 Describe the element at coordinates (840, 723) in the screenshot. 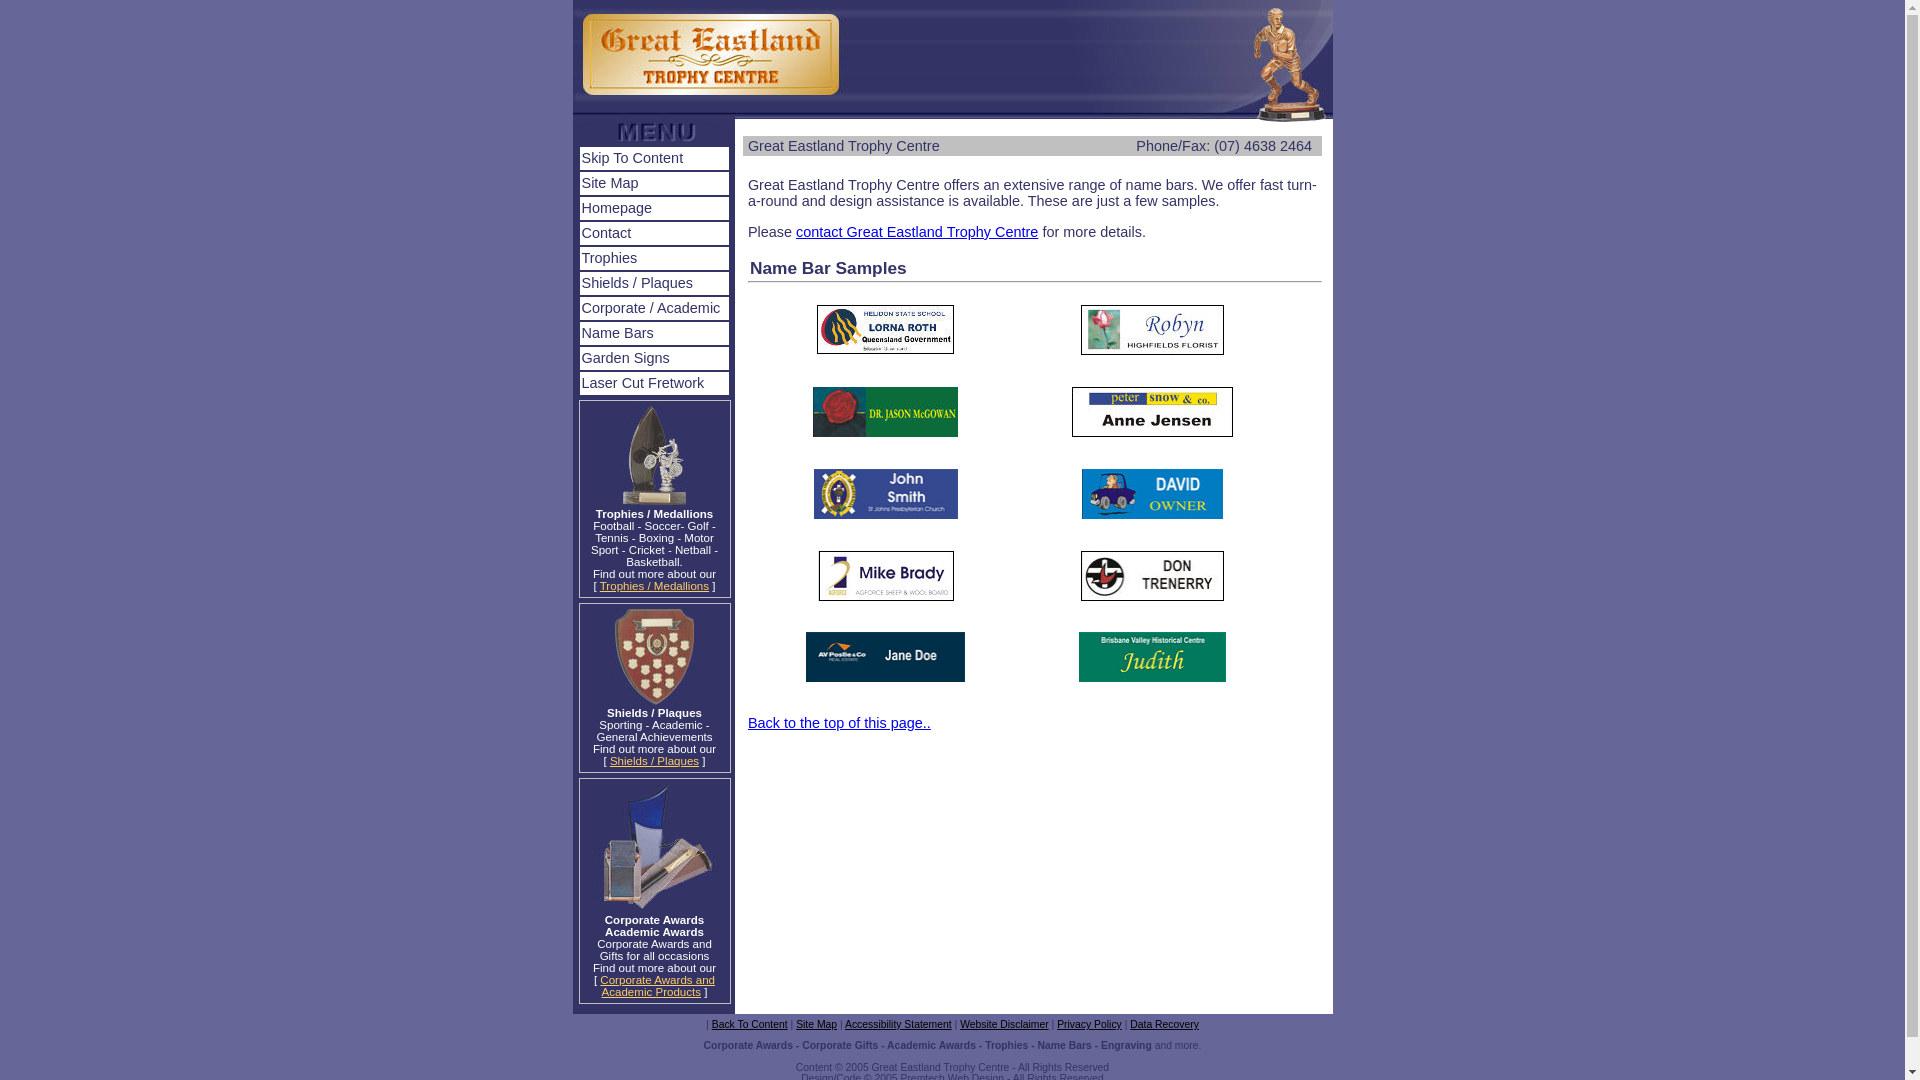

I see `Back to the top of this page..` at that location.